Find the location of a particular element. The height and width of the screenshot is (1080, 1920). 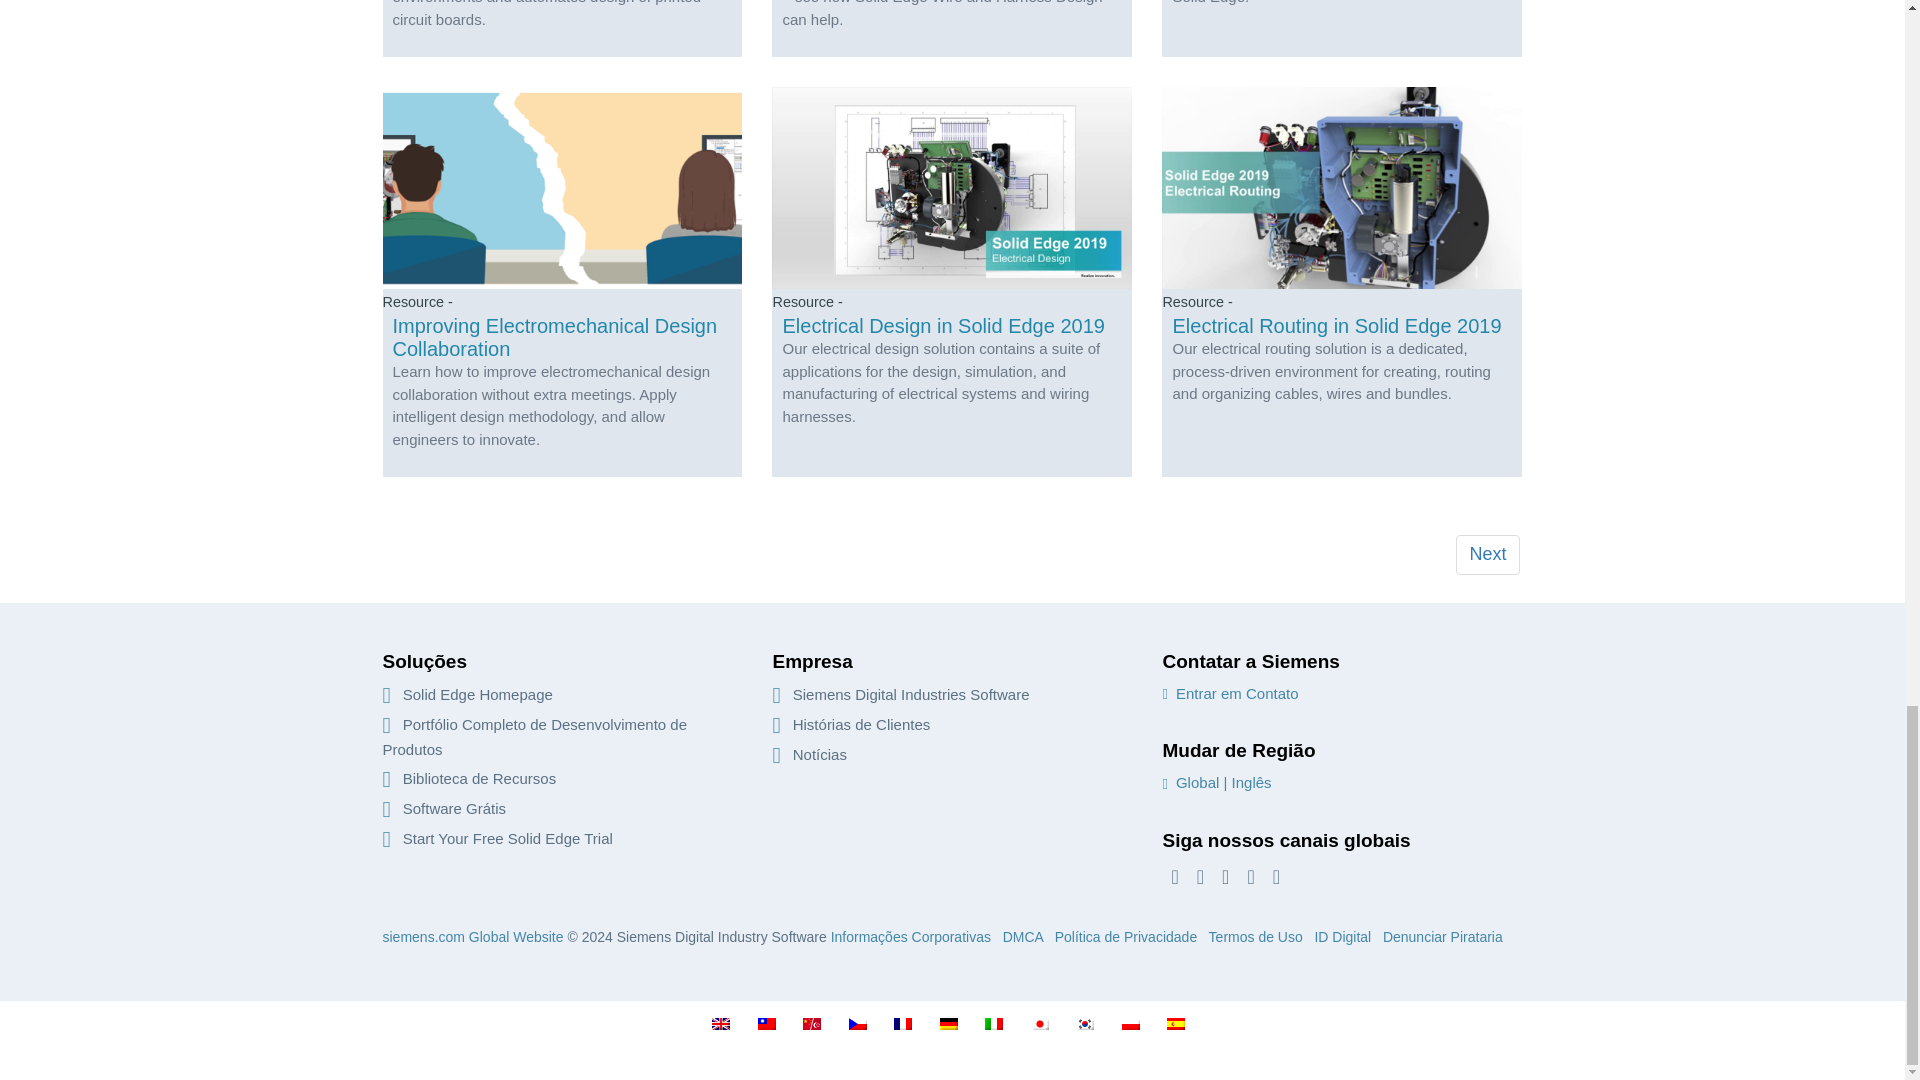

Next is located at coordinates (1486, 554).